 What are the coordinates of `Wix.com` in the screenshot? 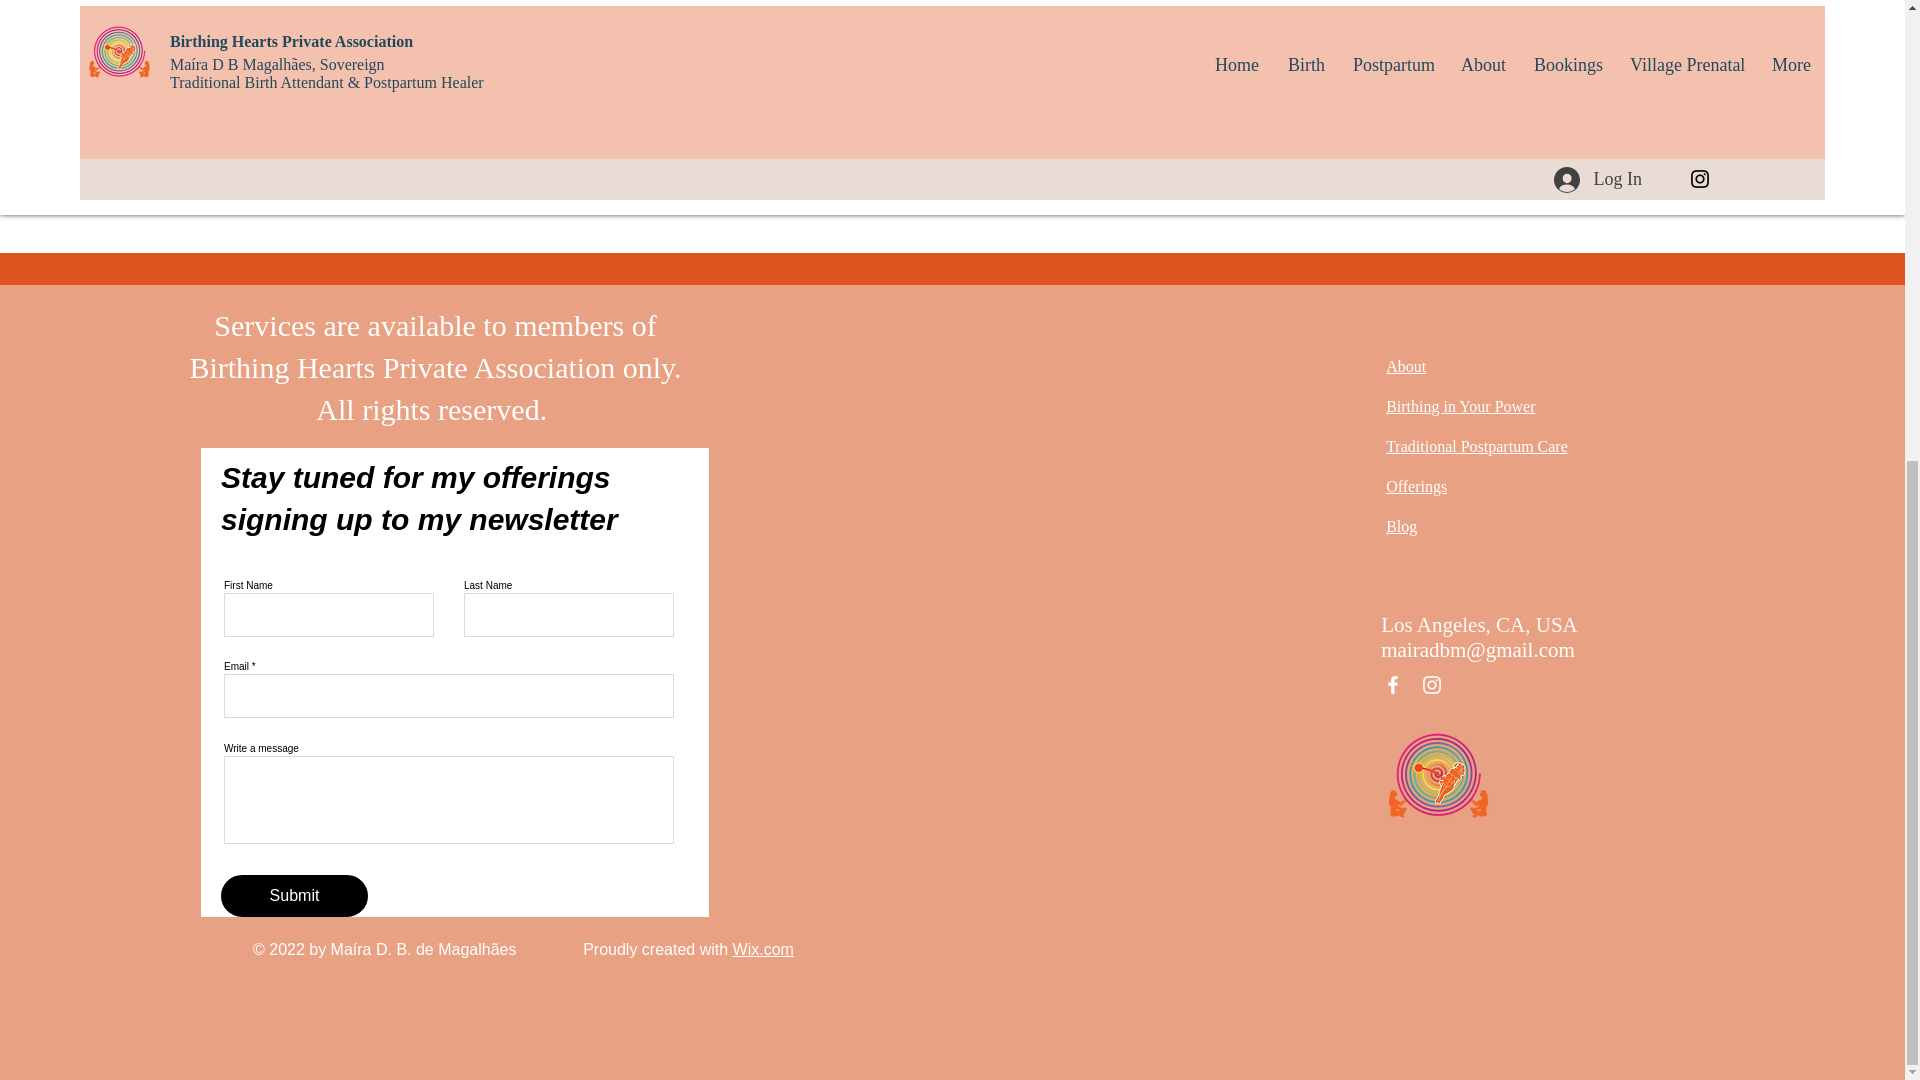 It's located at (764, 948).